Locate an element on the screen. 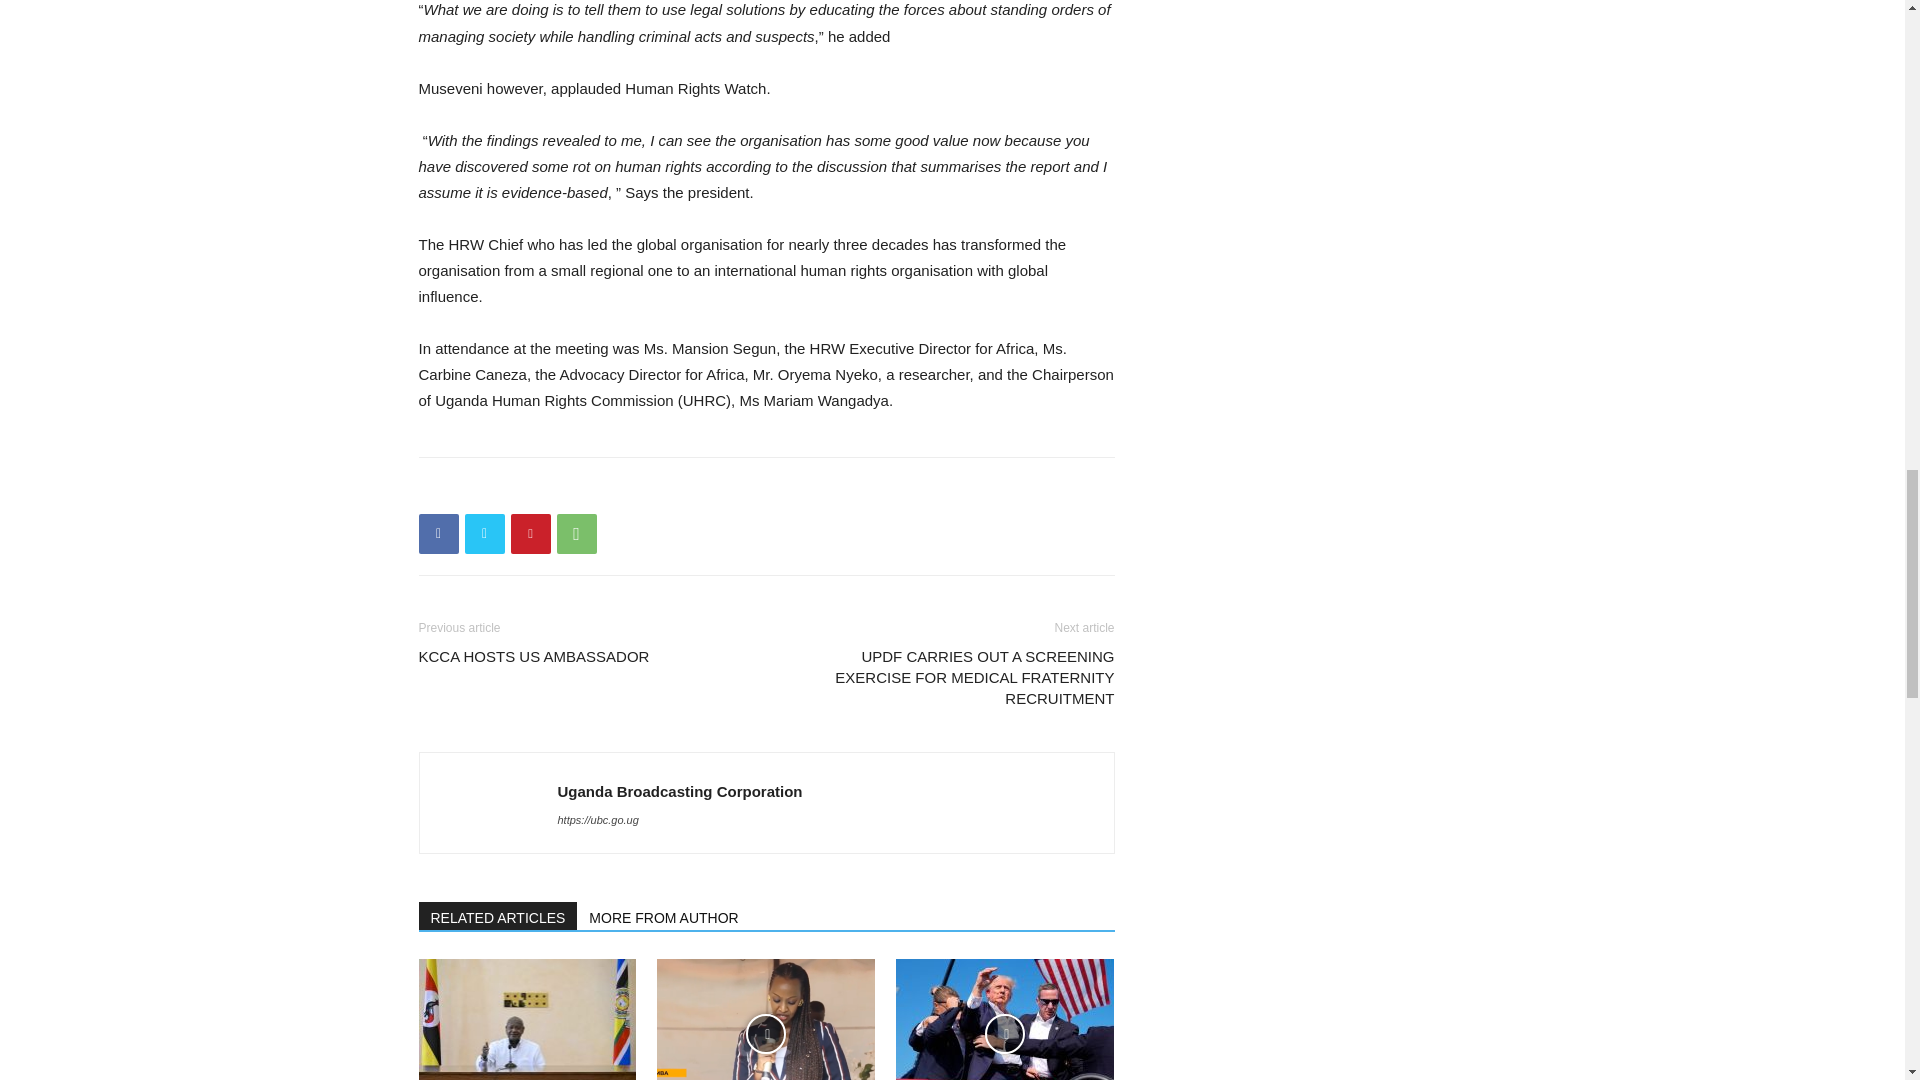 Image resolution: width=1920 pixels, height=1080 pixels. Facebook is located at coordinates (438, 534).